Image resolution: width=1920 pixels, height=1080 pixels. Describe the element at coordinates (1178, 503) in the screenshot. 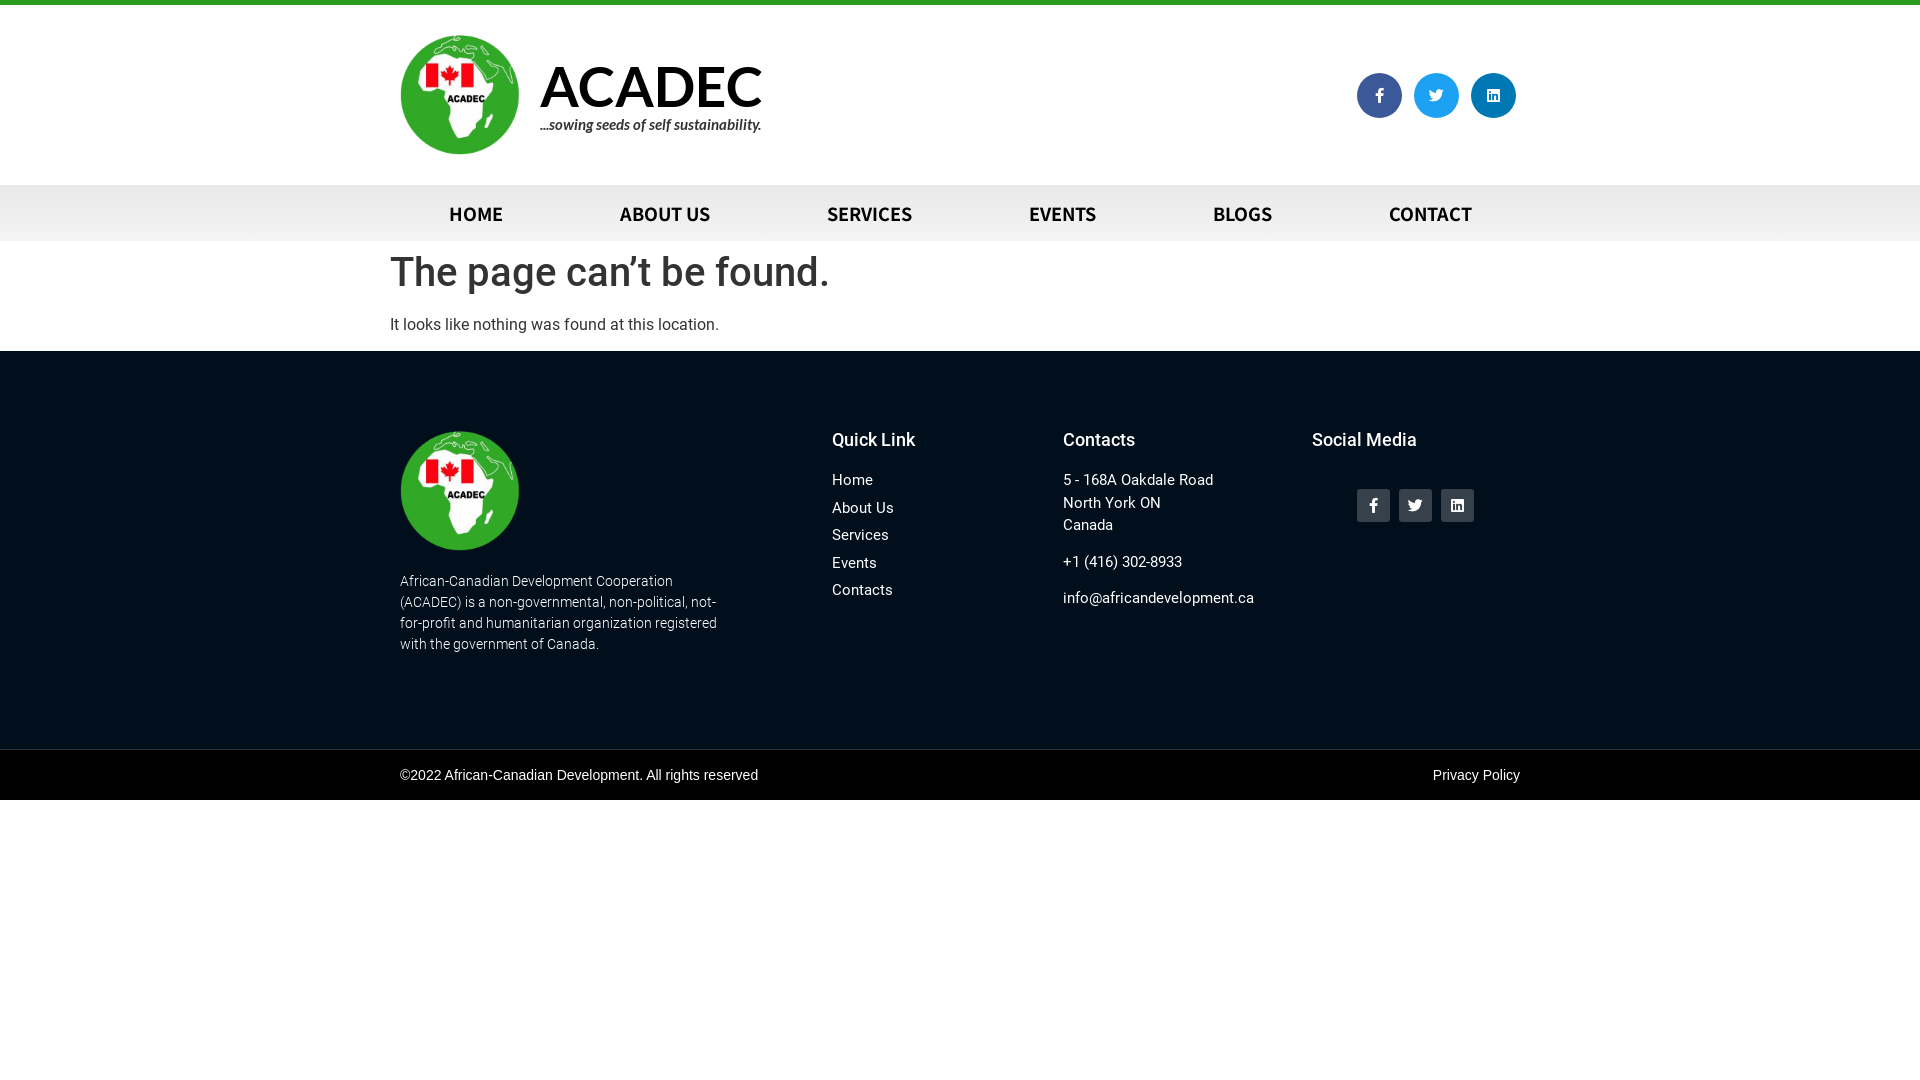

I see `5 - 168A Oakdale Road
North York ON
Canada` at that location.